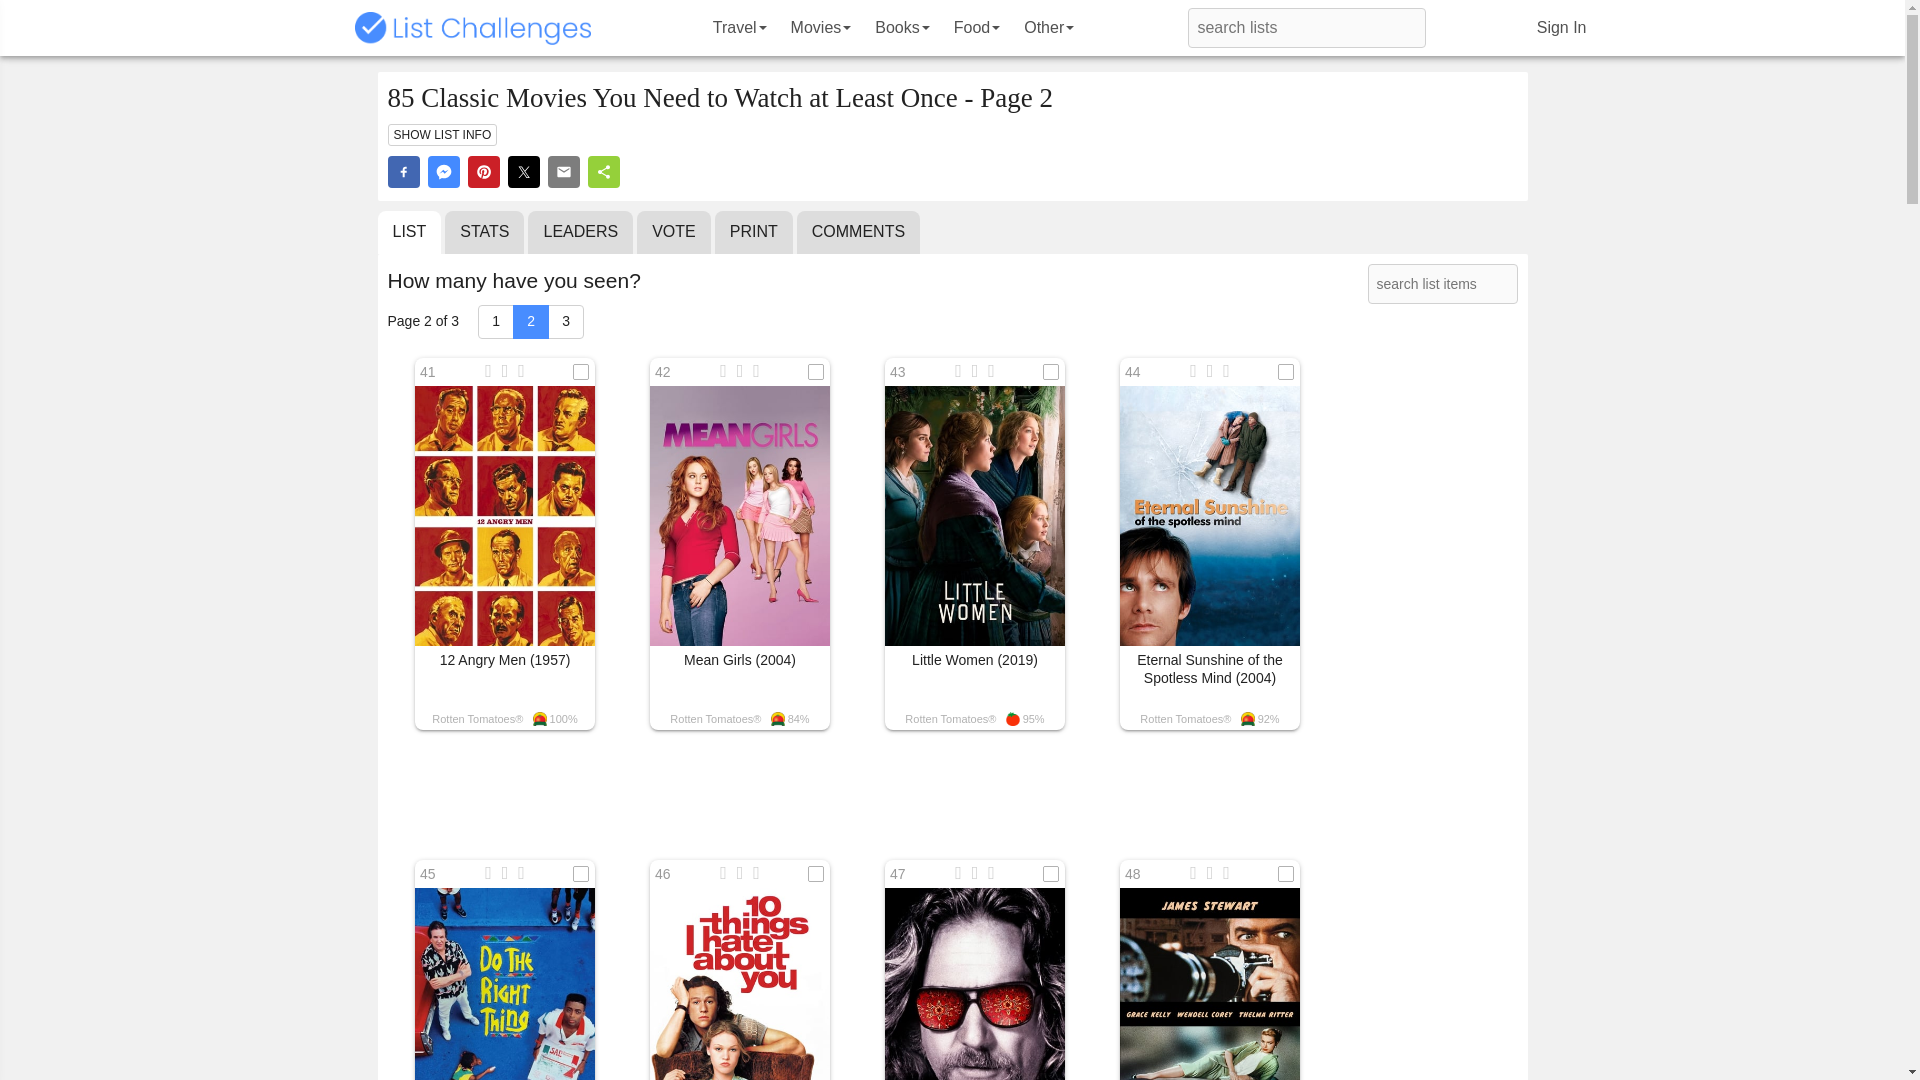  I want to click on PRINT, so click(753, 232).